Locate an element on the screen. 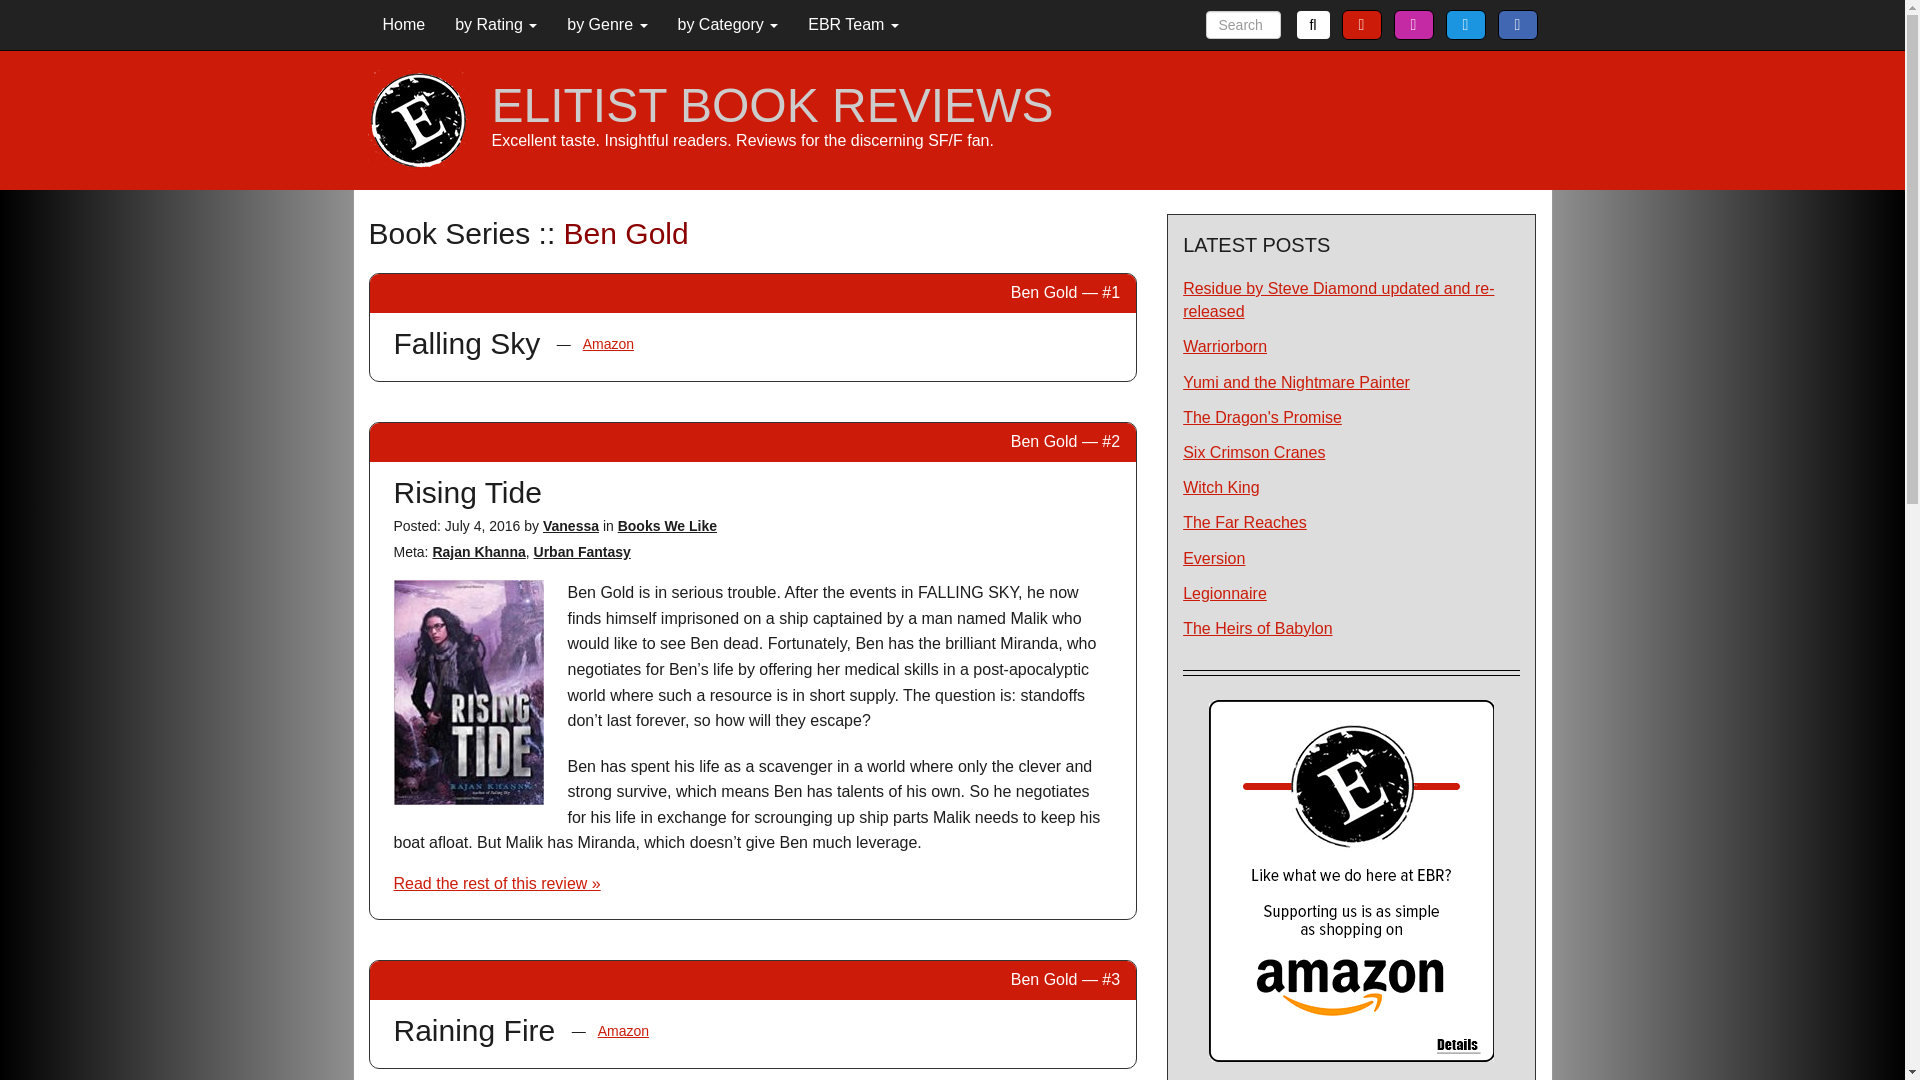 Image resolution: width=1920 pixels, height=1080 pixels. by Genre is located at coordinates (607, 24).